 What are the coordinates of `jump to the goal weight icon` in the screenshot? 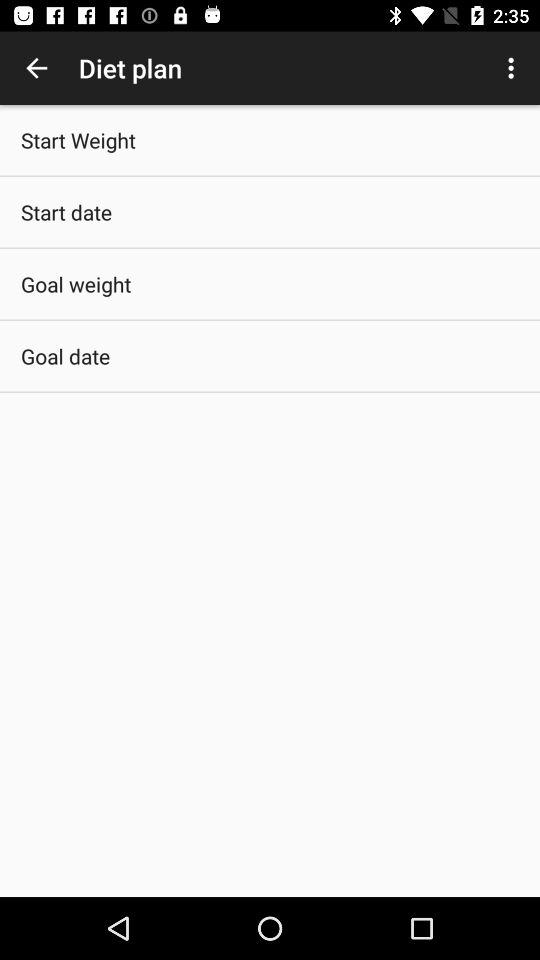 It's located at (76, 284).